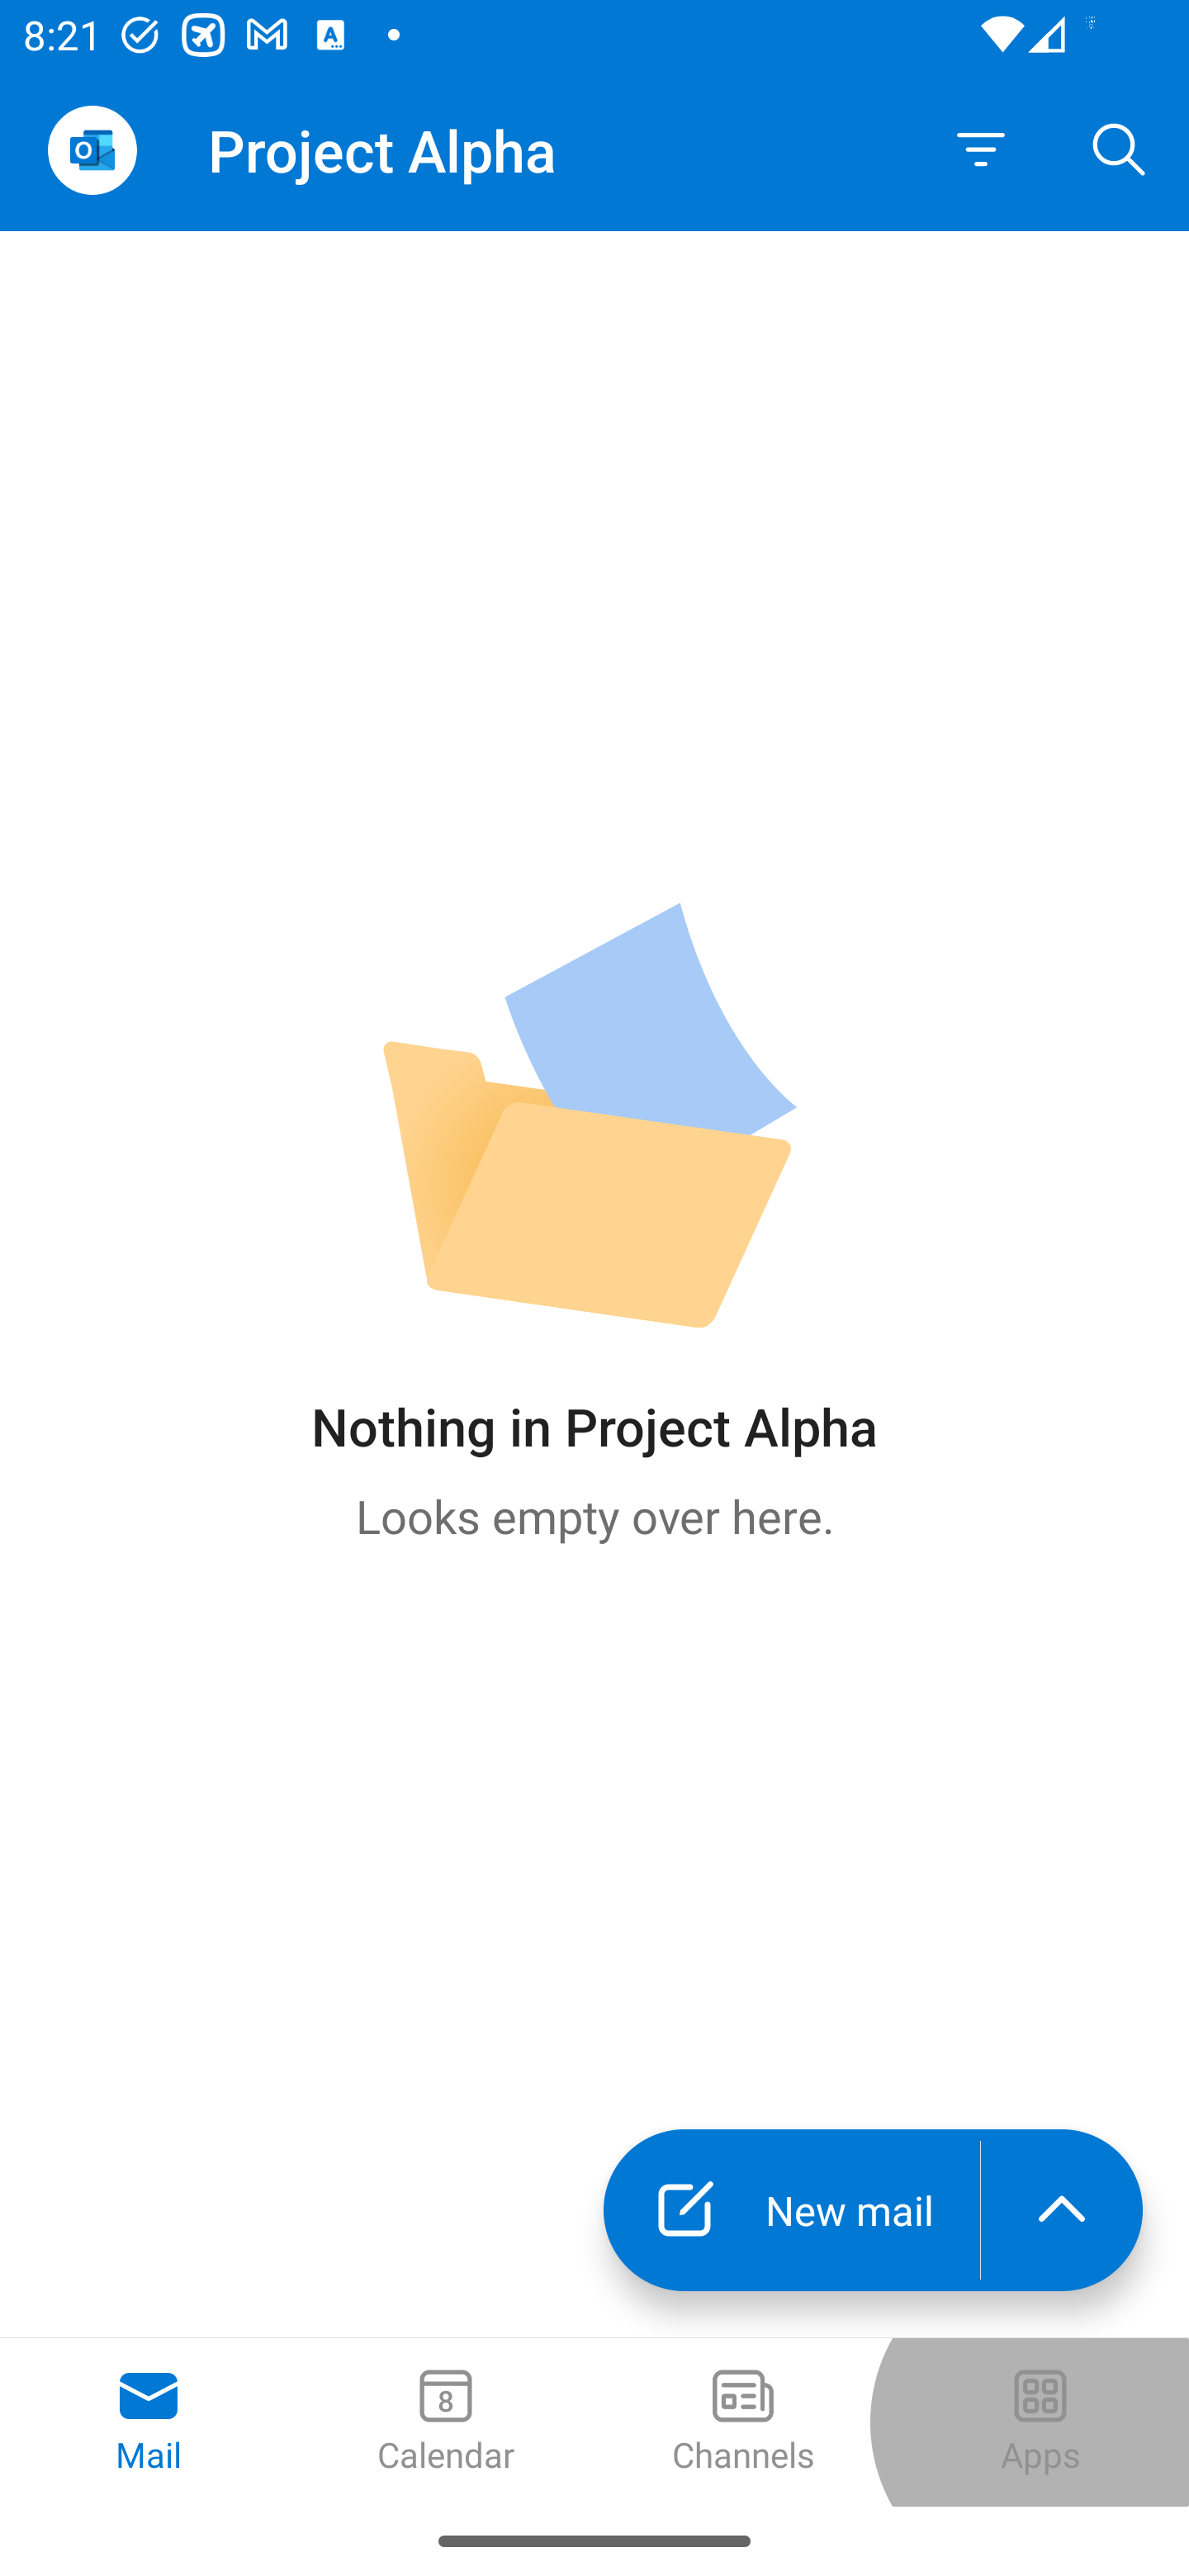  What do you see at coordinates (1120, 149) in the screenshot?
I see `Search, , ` at bounding box center [1120, 149].